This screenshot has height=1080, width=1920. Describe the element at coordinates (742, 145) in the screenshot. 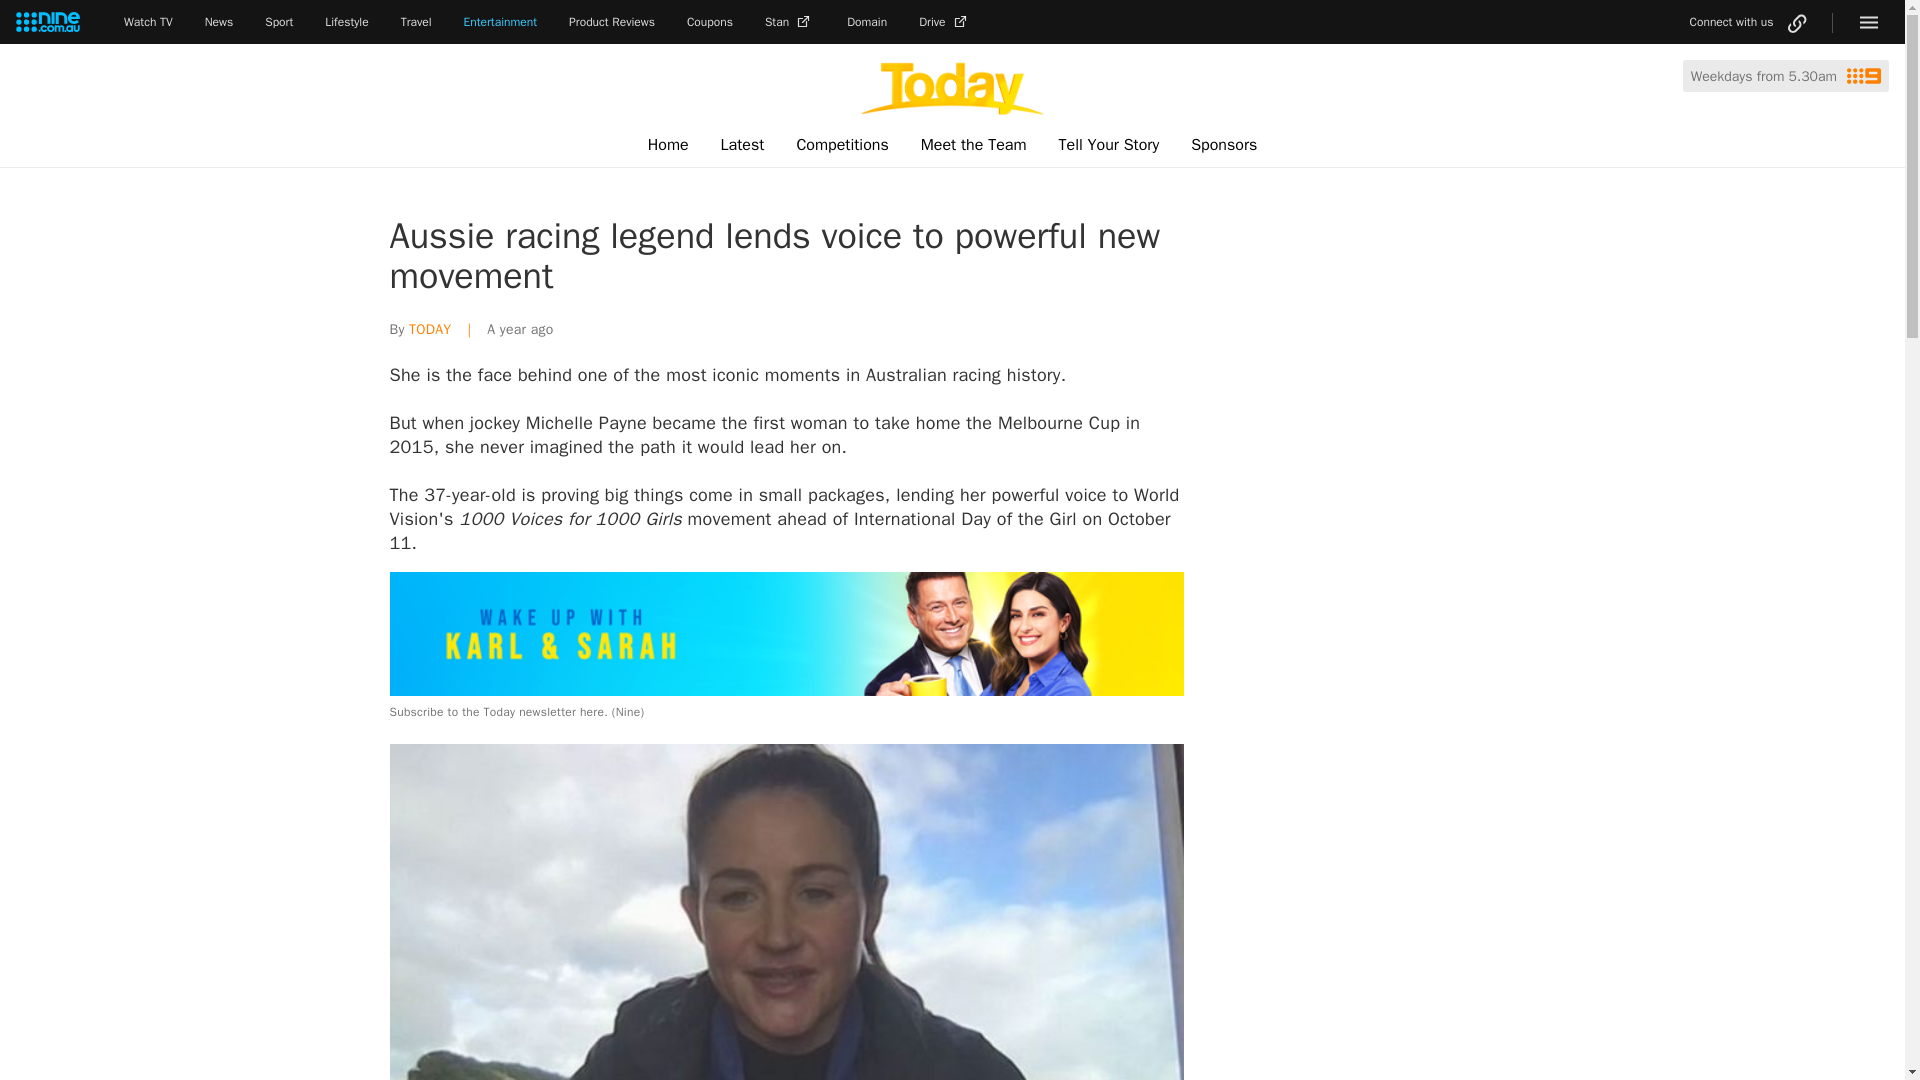

I see `Latest` at that location.